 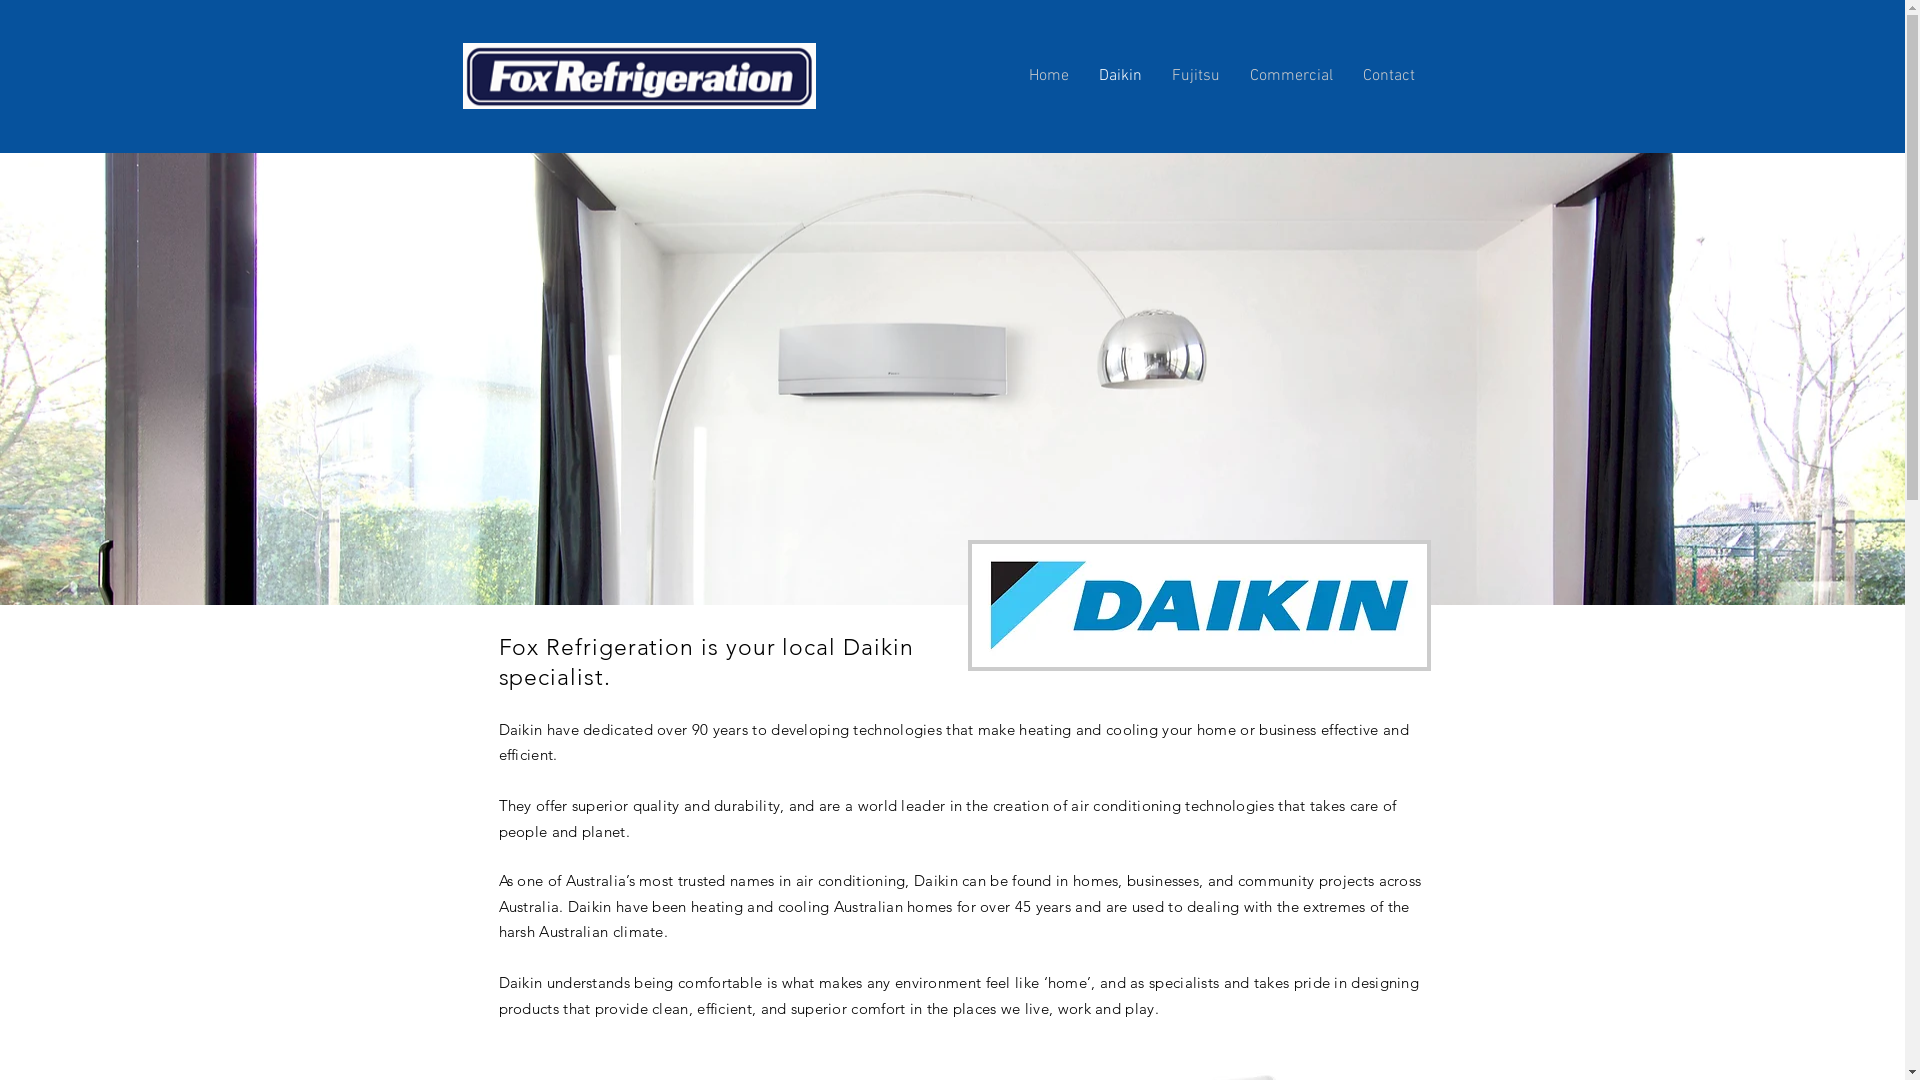 What do you see at coordinates (1048, 76) in the screenshot?
I see `Home` at bounding box center [1048, 76].